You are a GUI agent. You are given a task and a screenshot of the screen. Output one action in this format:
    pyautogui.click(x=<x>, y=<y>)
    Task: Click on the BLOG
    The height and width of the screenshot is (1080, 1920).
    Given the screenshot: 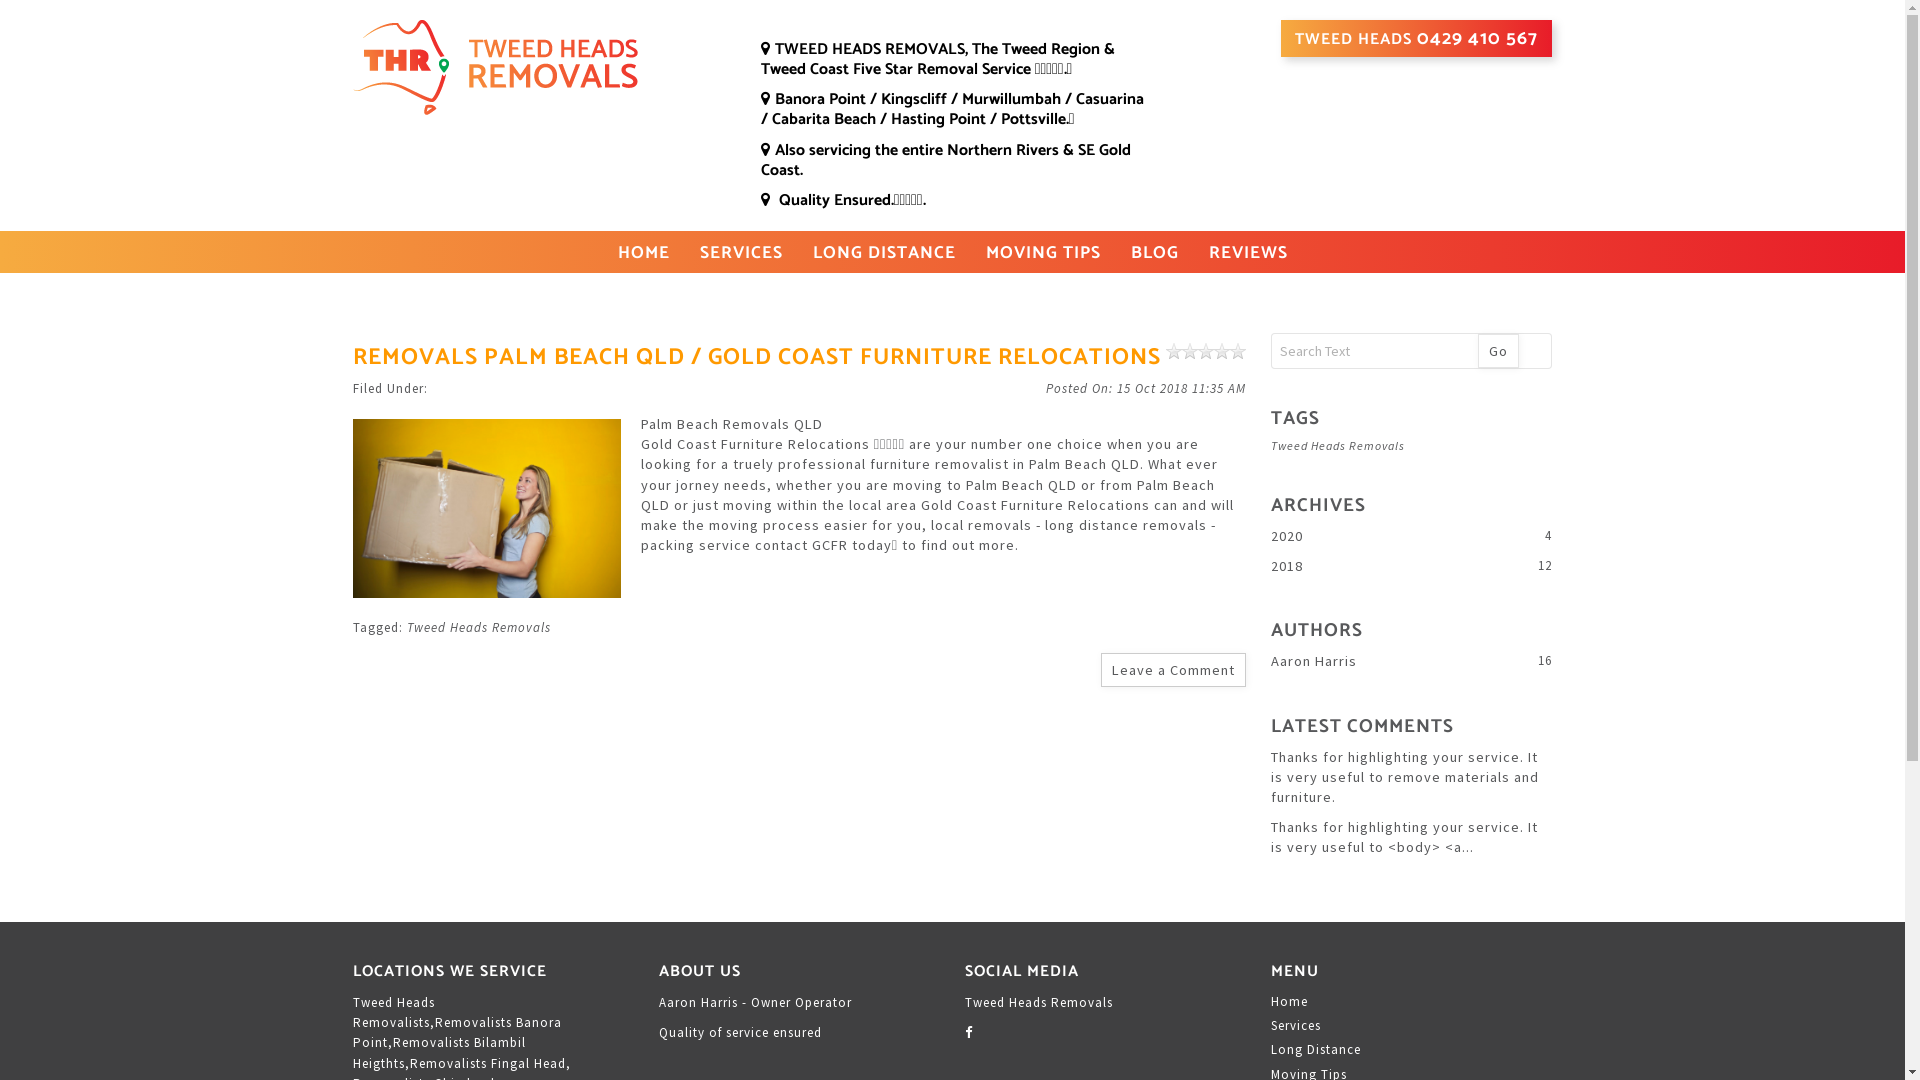 What is the action you would take?
    pyautogui.click(x=1154, y=253)
    